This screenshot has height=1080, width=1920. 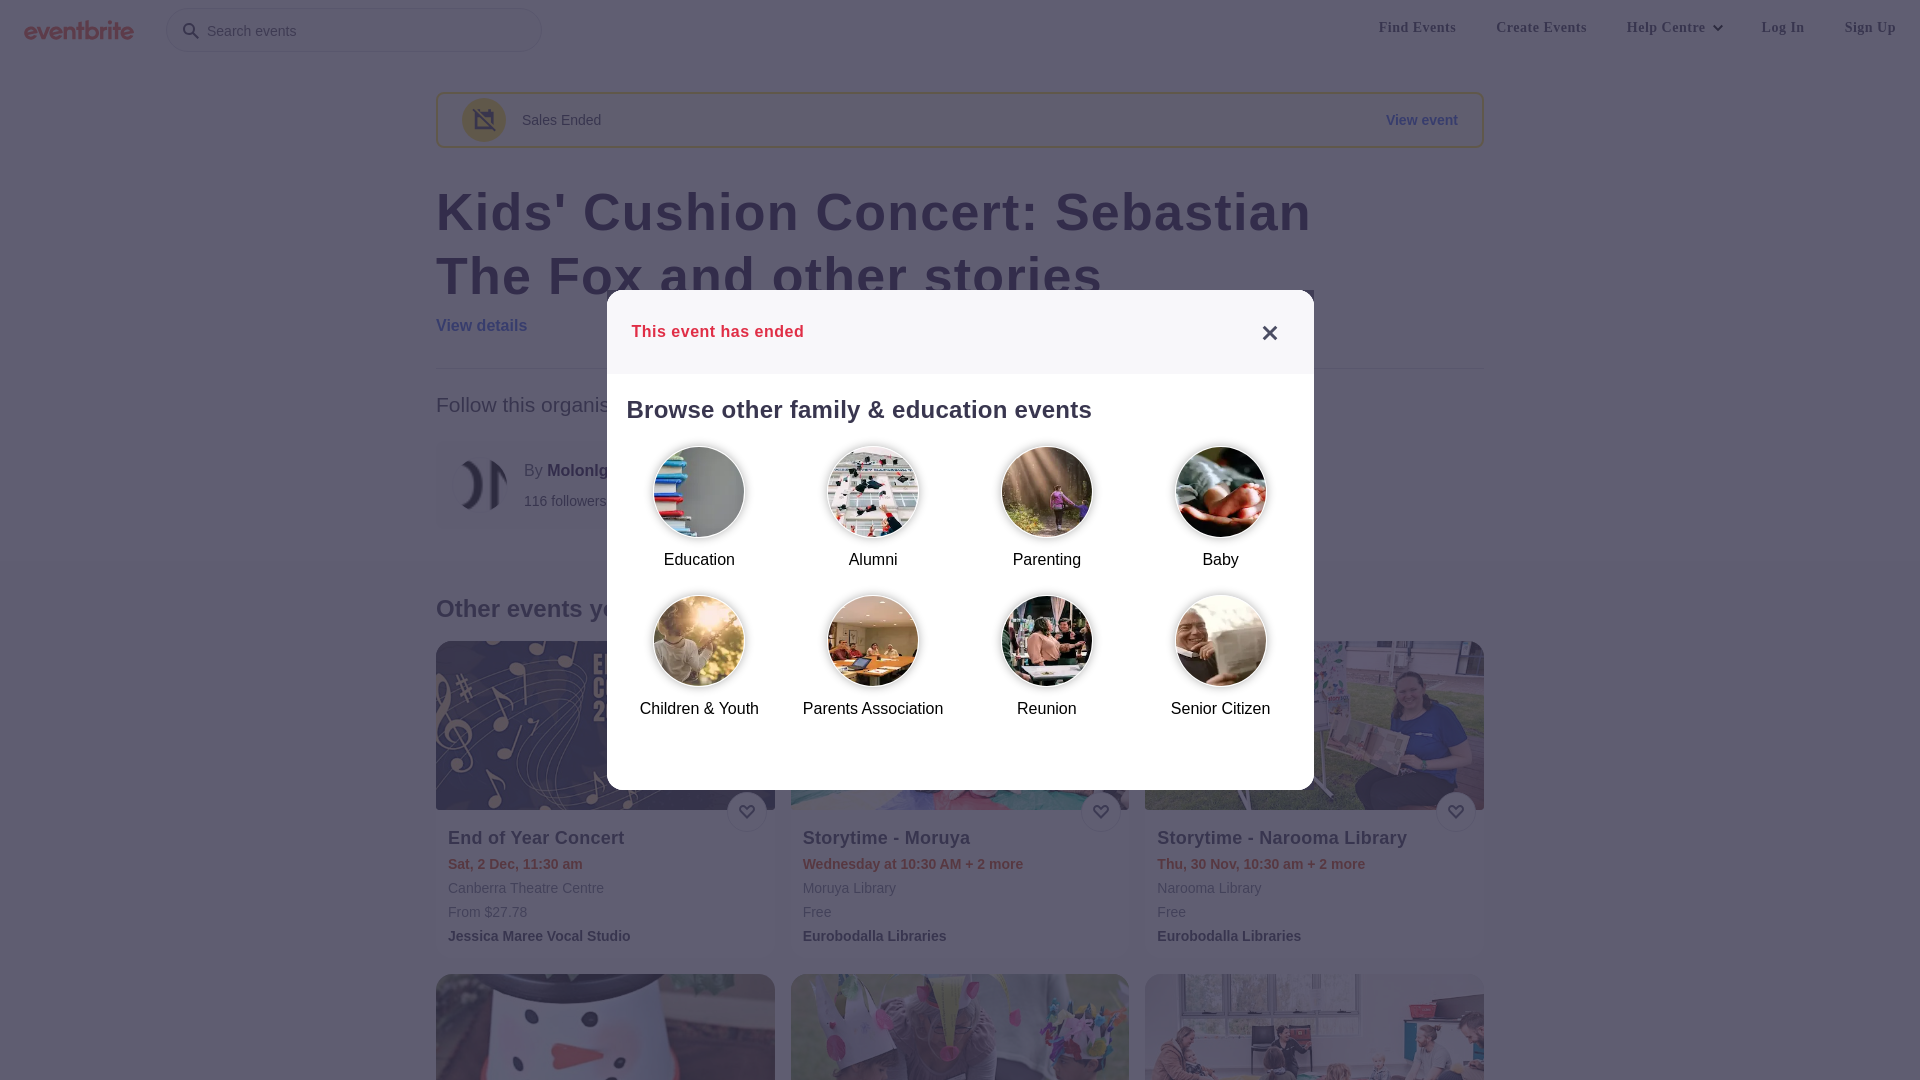 I want to click on Sign Up, so click(x=1870, y=28).